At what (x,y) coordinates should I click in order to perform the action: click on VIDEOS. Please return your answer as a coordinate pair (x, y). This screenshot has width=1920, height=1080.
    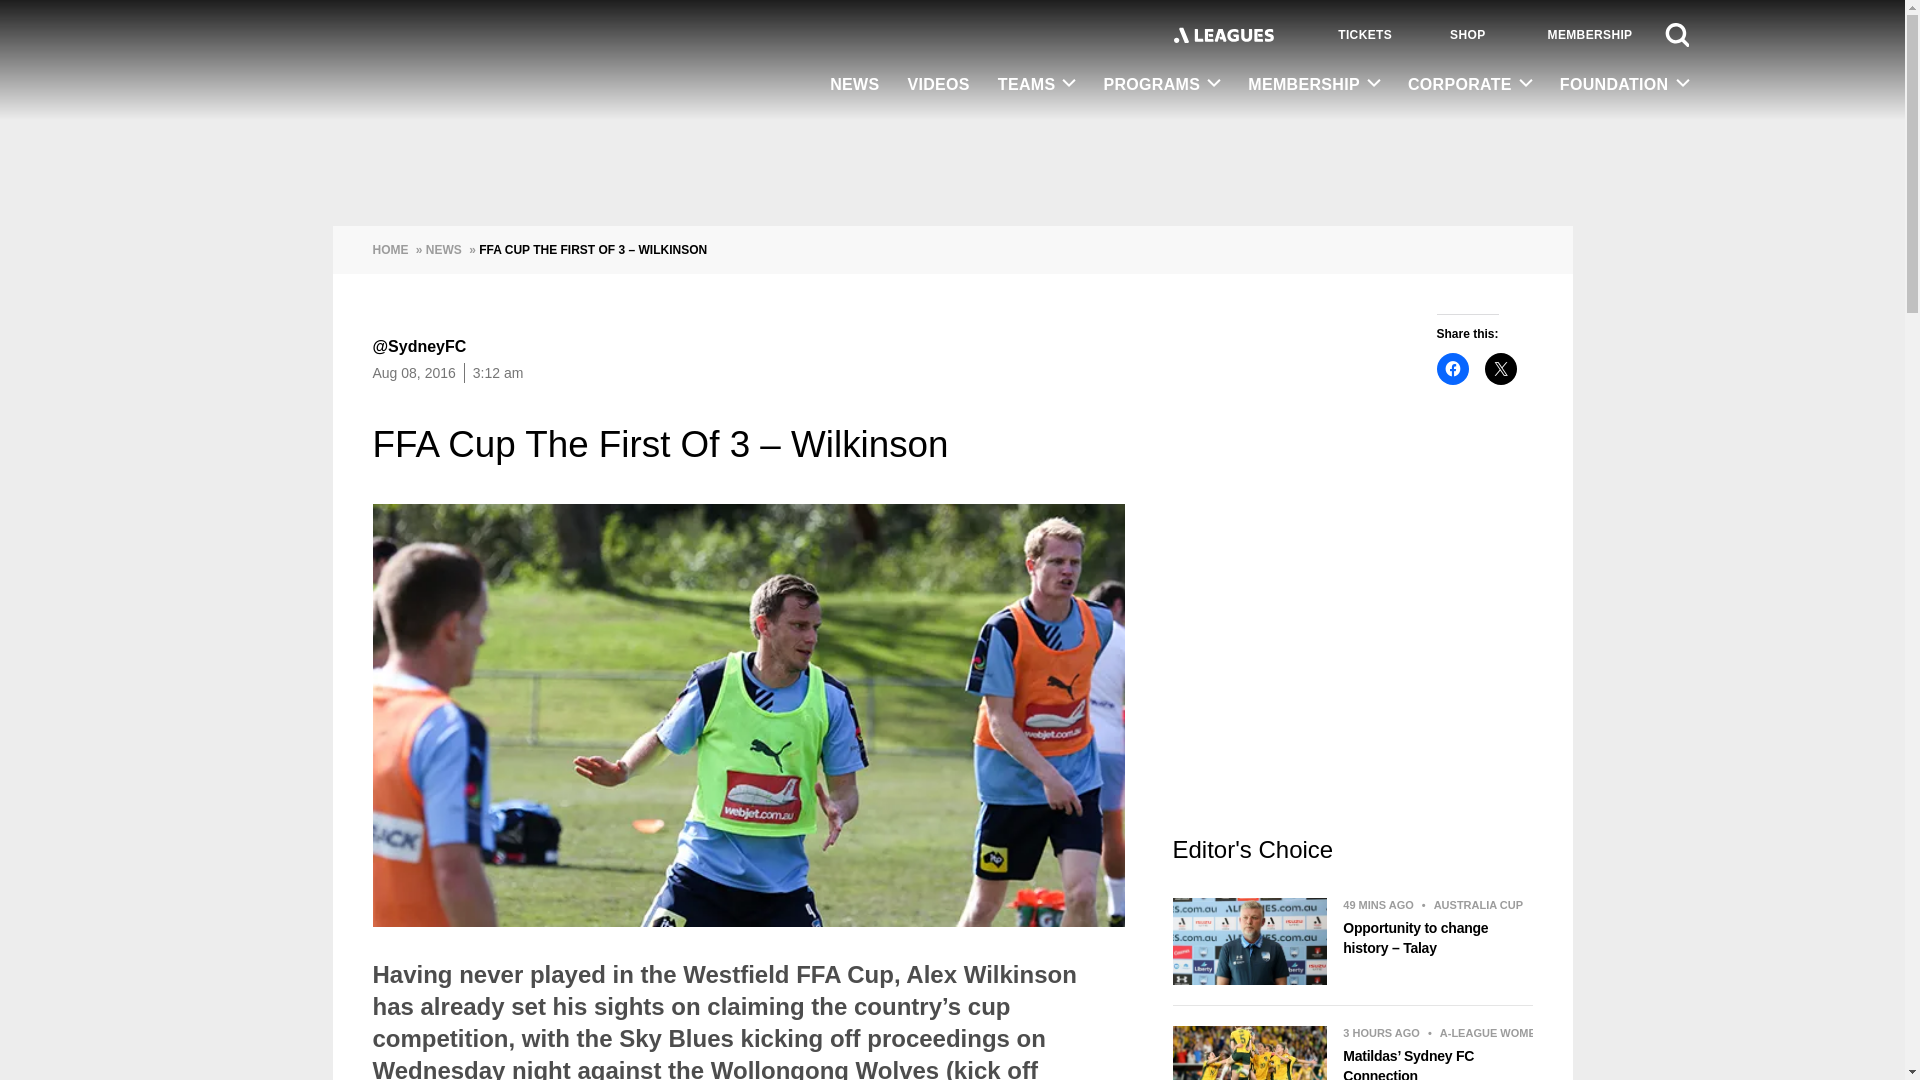
    Looking at the image, I should click on (938, 86).